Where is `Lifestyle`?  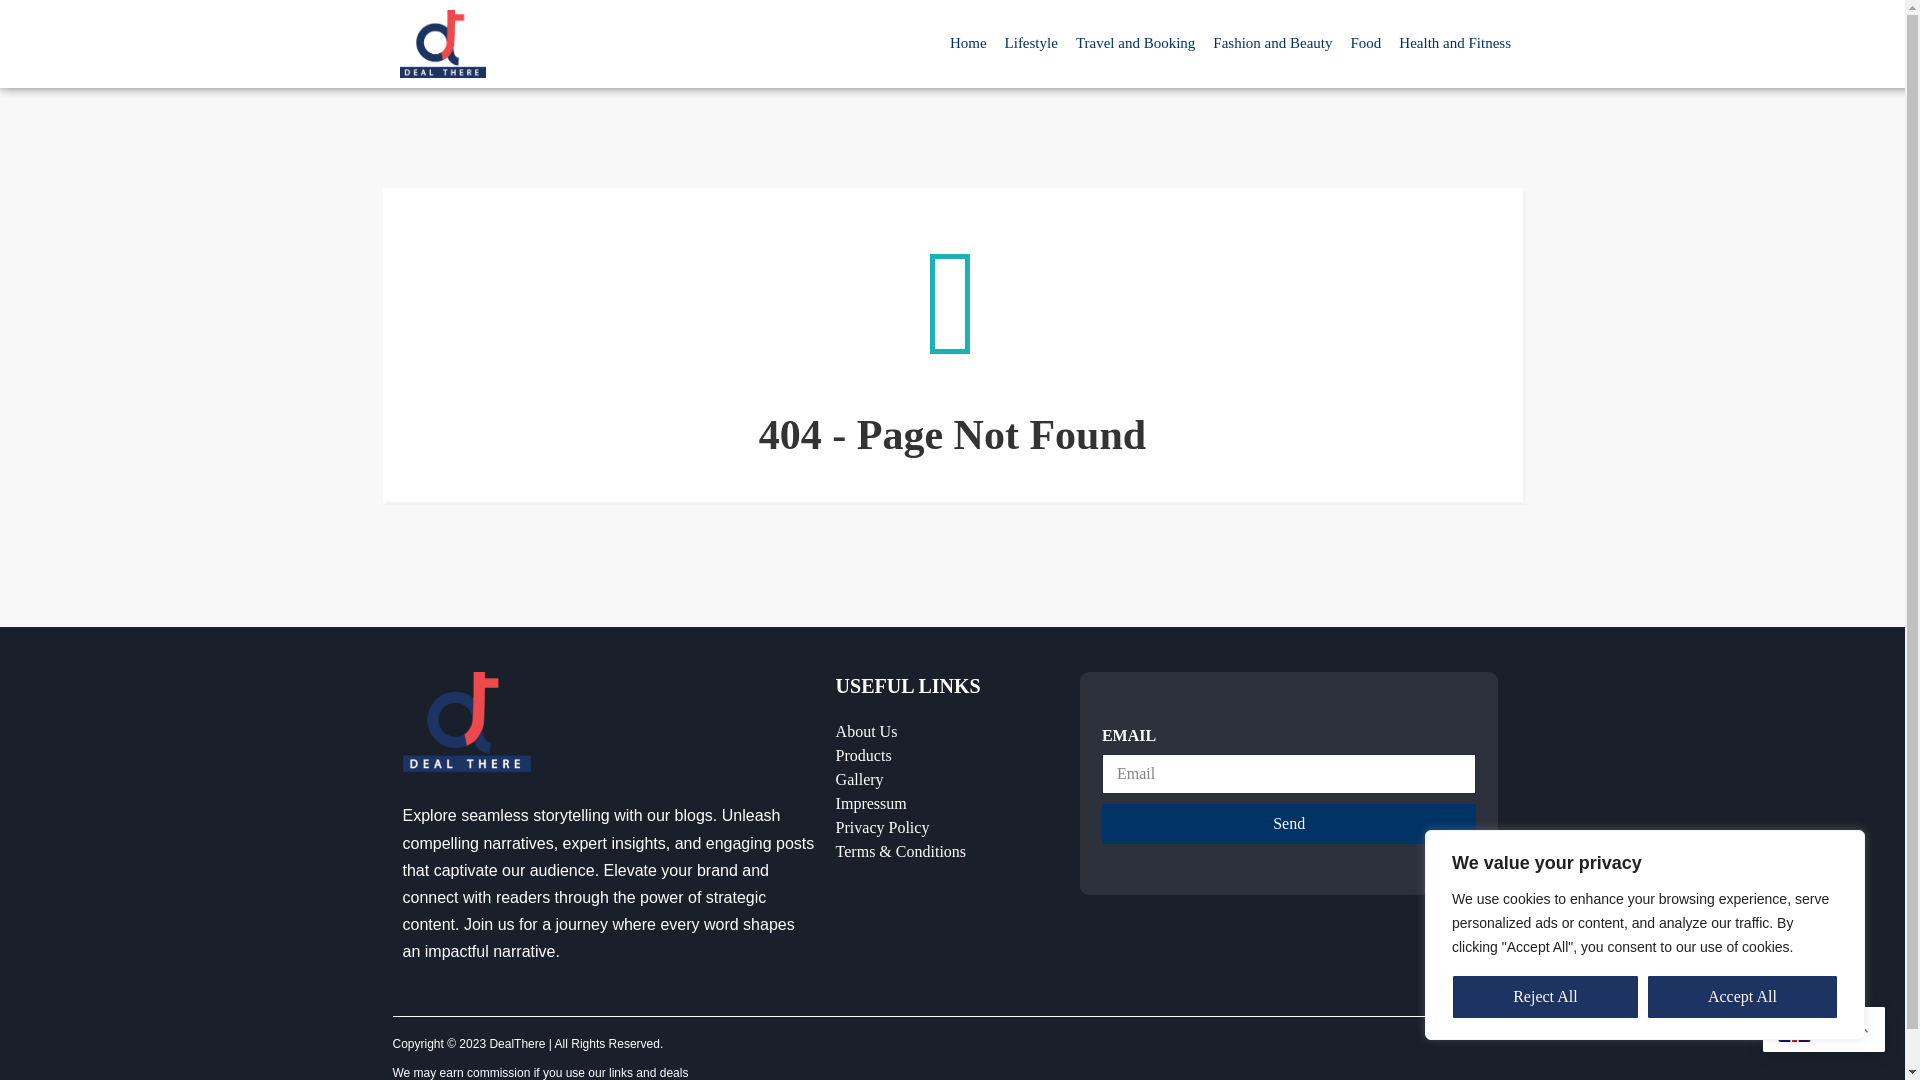 Lifestyle is located at coordinates (1032, 31).